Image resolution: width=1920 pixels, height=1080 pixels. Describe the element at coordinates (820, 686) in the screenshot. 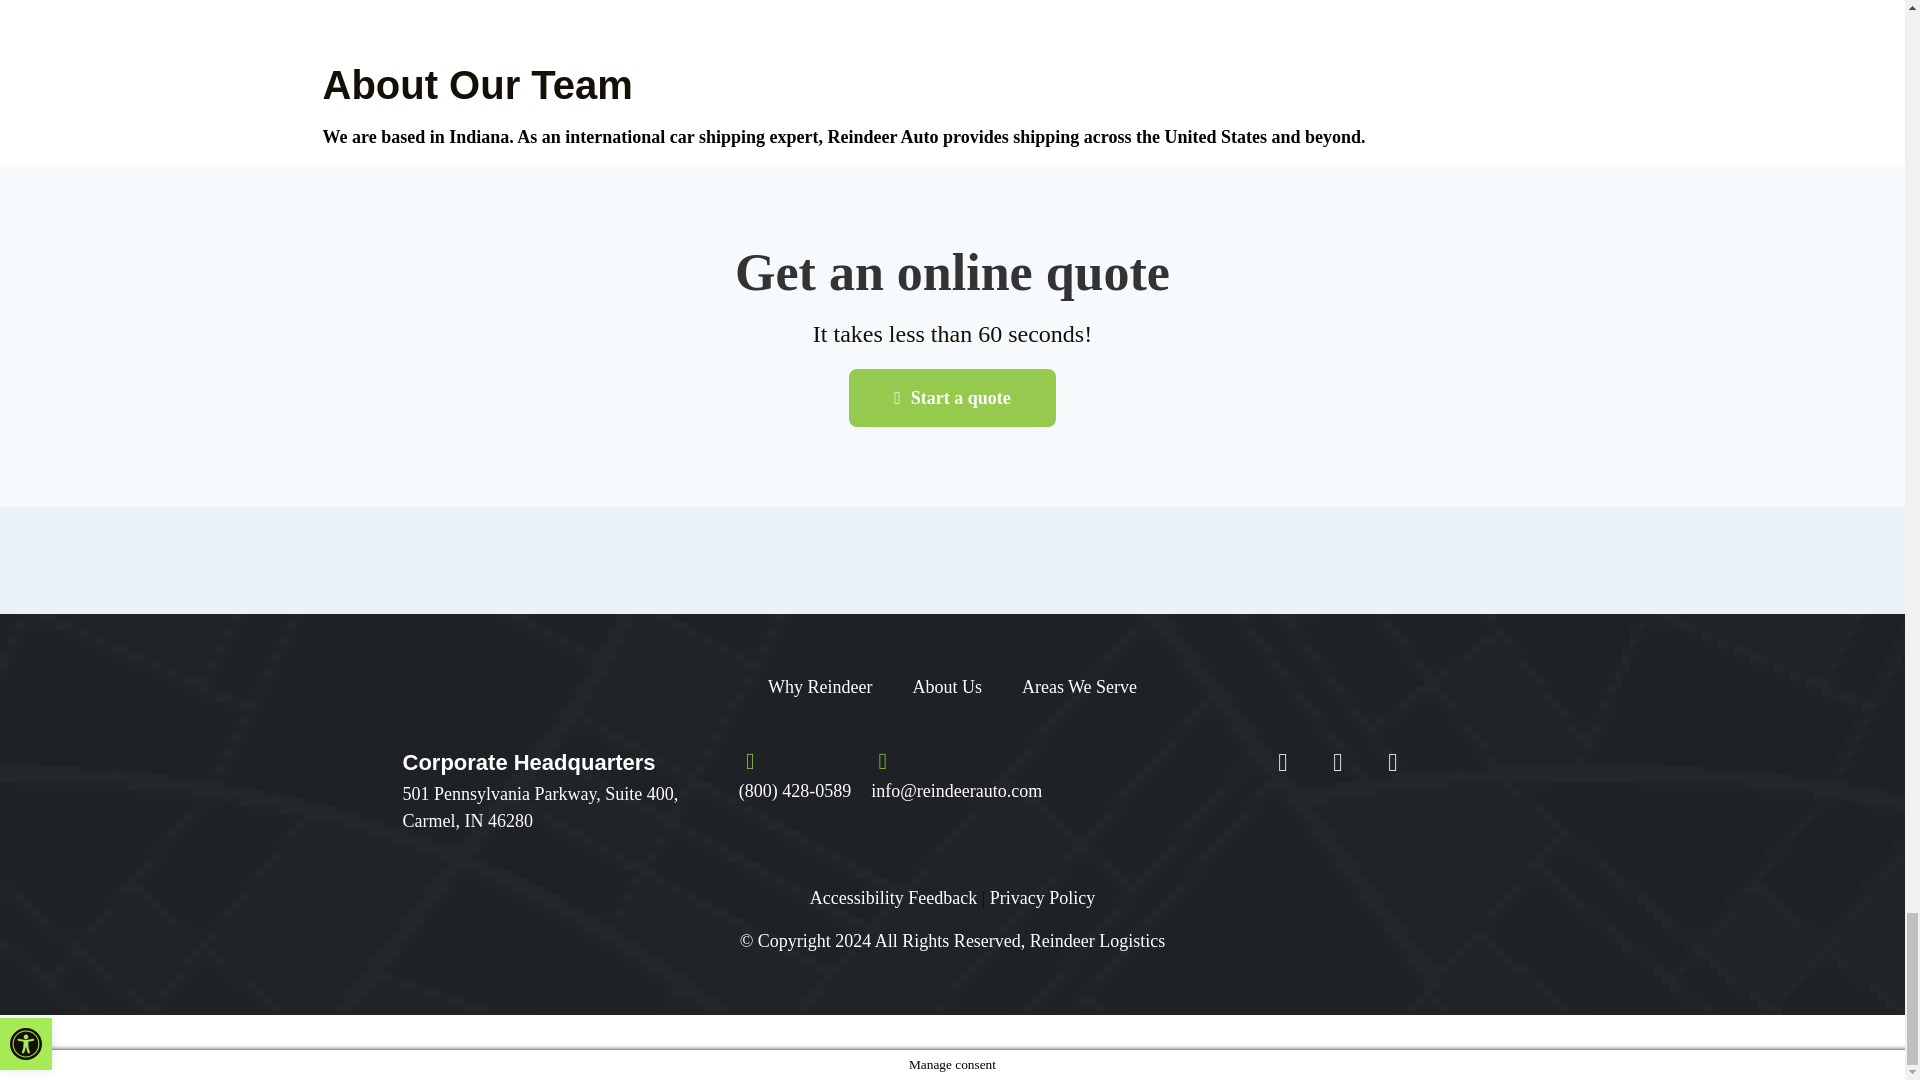

I see `Why Reindeer` at that location.